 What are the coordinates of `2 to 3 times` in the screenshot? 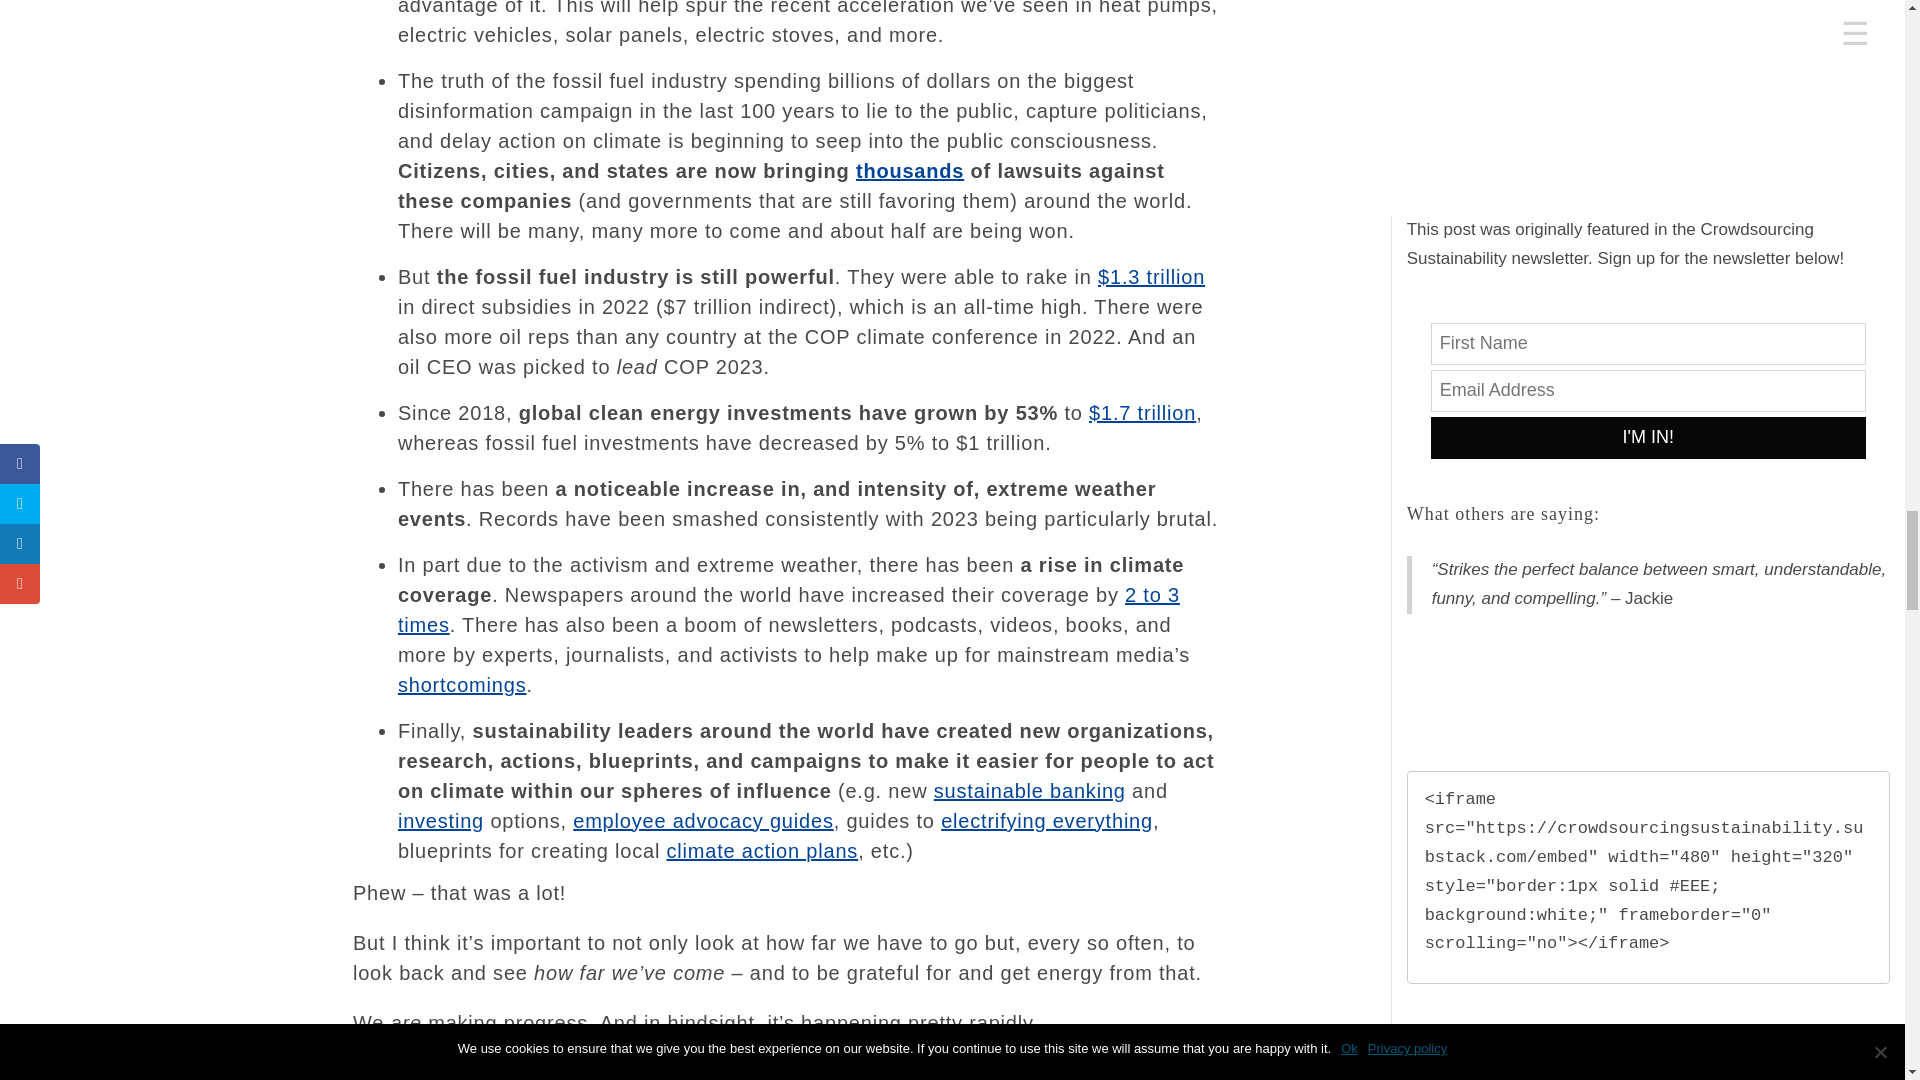 It's located at (788, 610).